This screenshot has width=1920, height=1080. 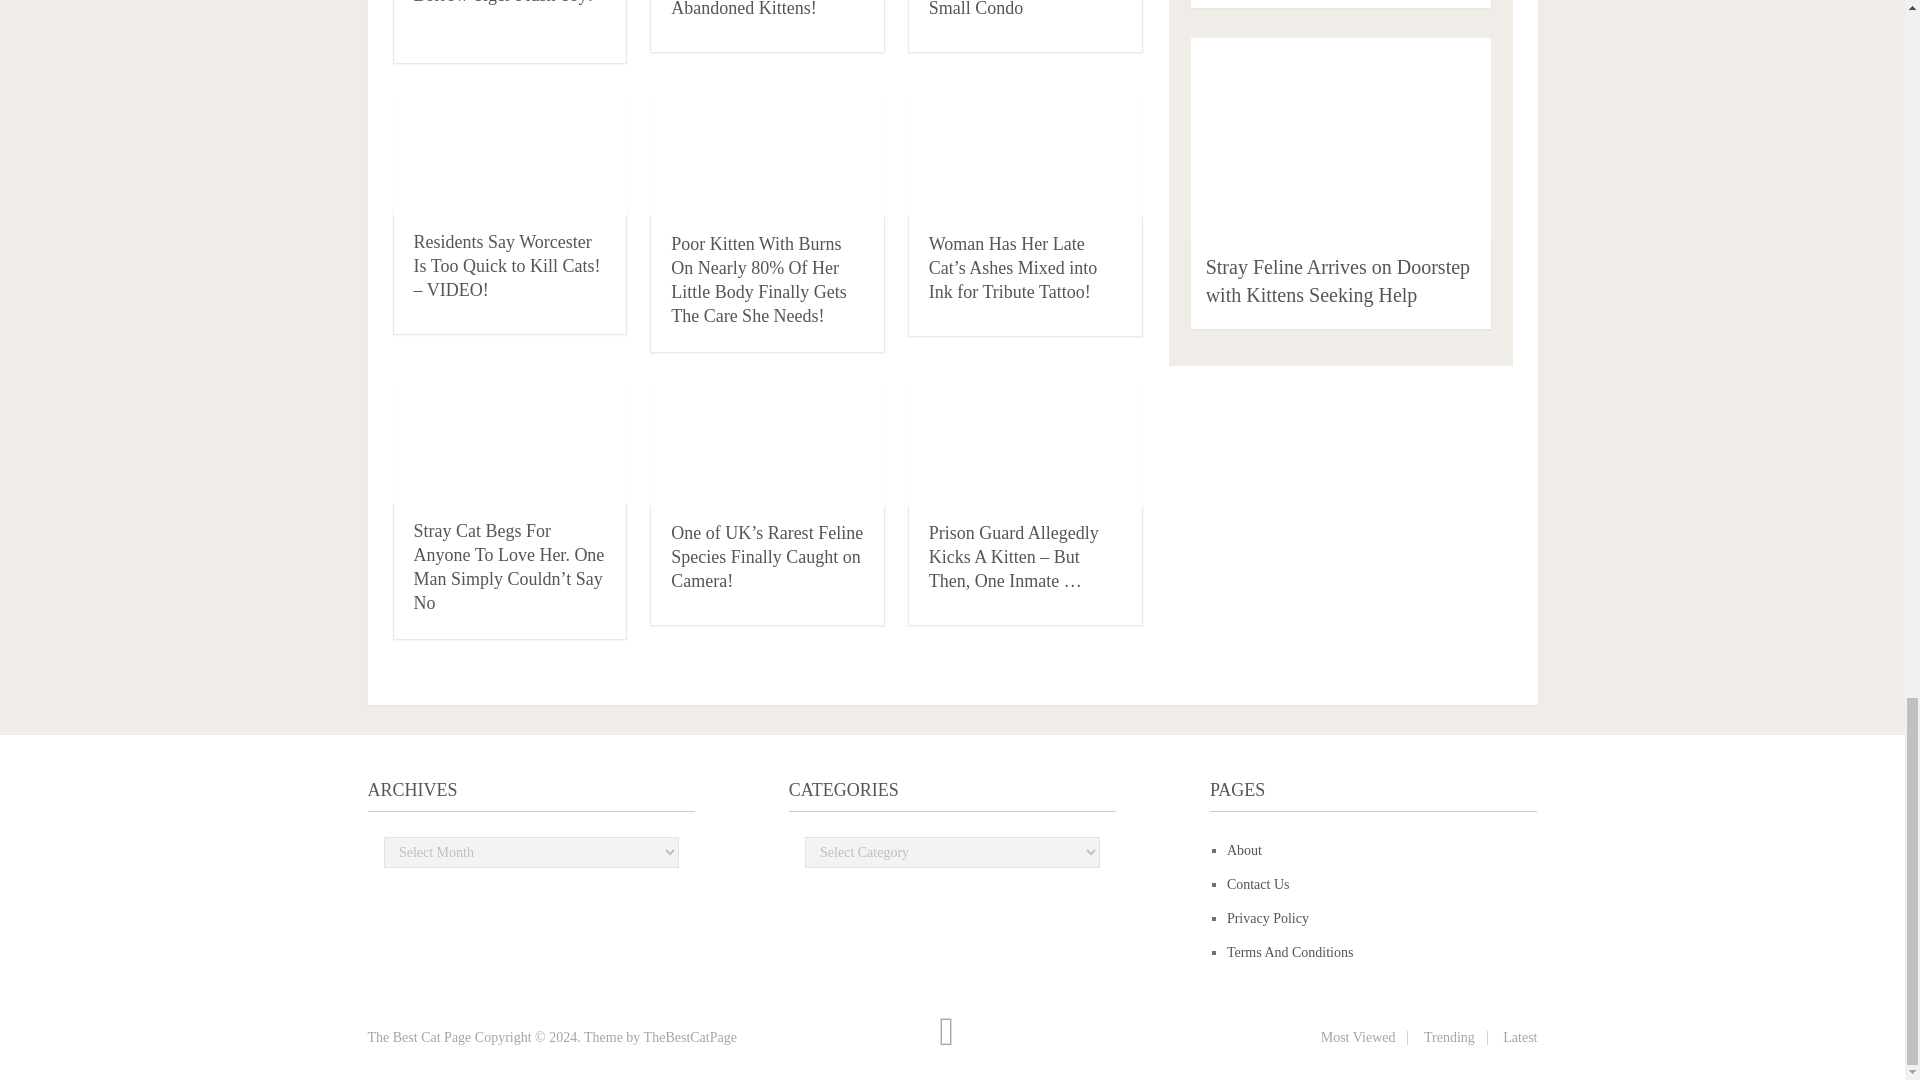 What do you see at coordinates (504, 2) in the screenshot?
I see `Cat Visits Neighbour to Borrow Tiger Plush Toy!` at bounding box center [504, 2].